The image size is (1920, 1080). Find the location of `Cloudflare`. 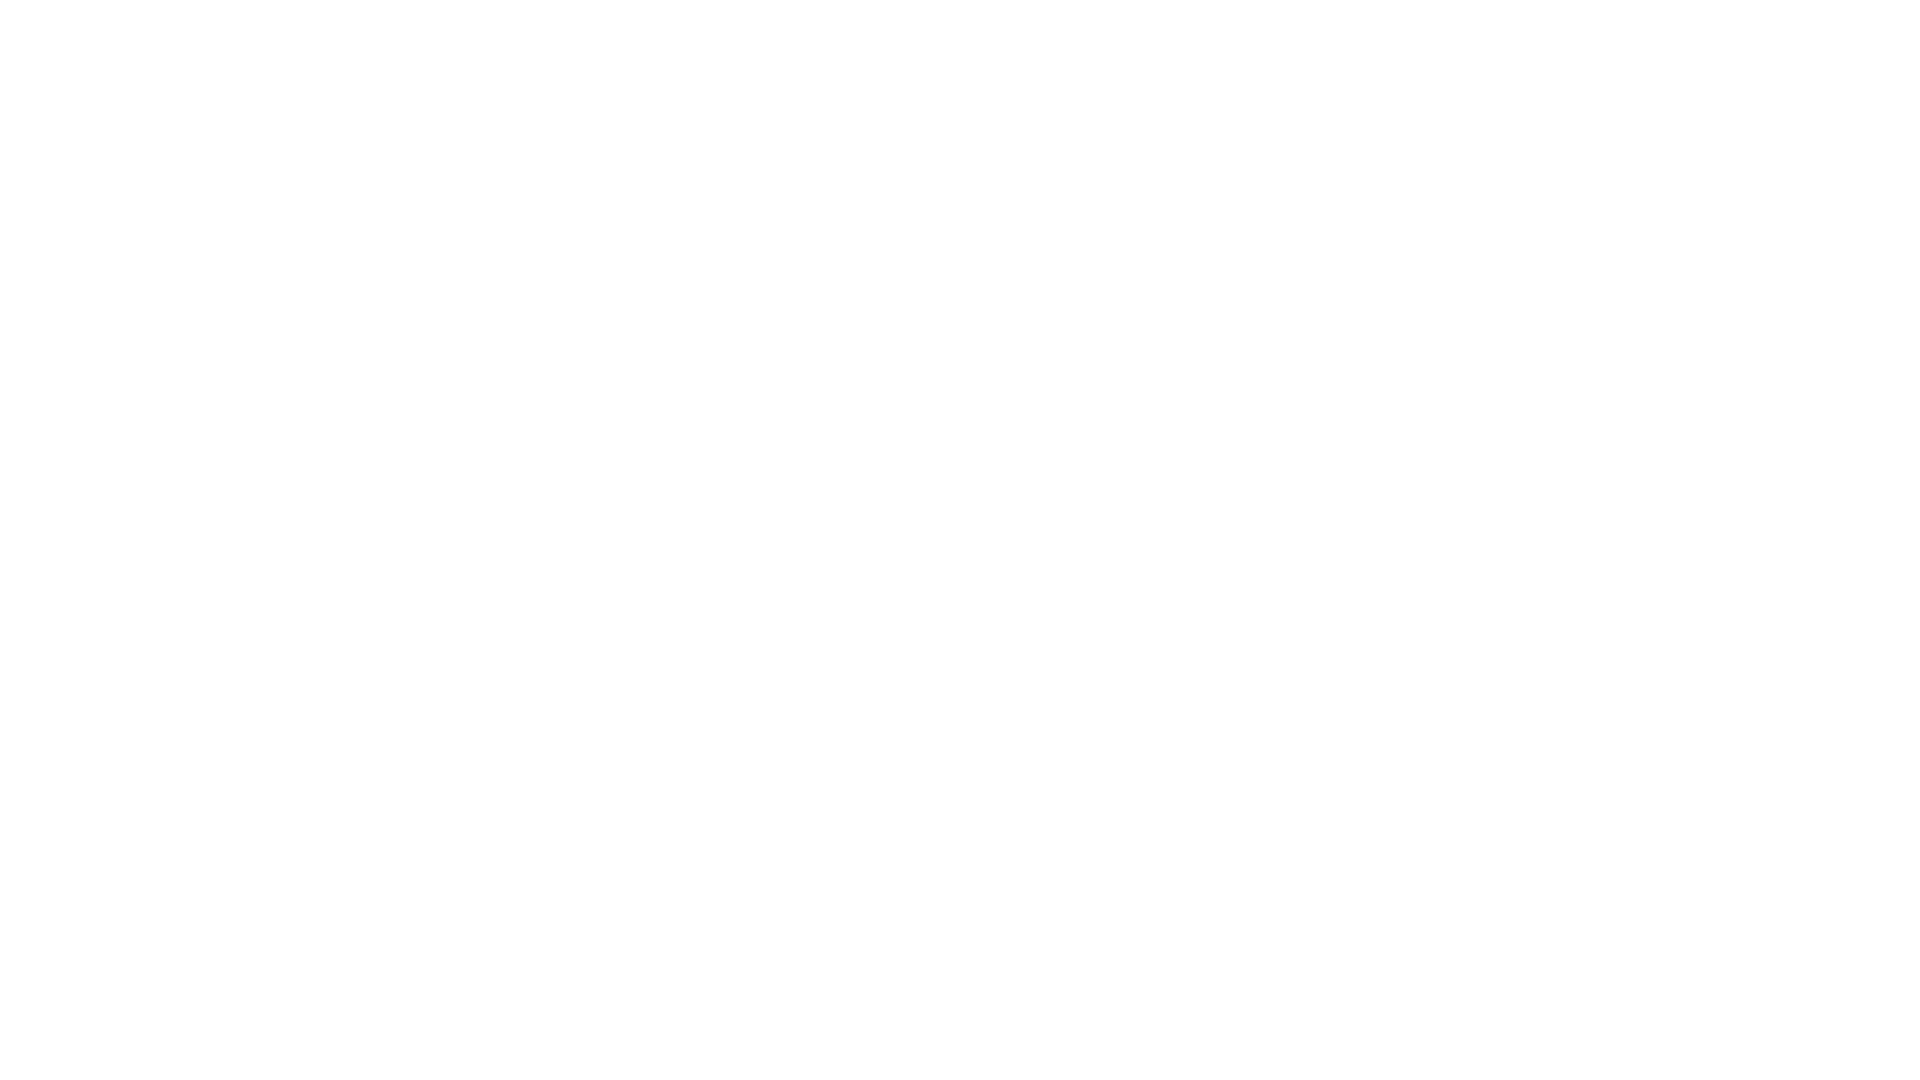

Cloudflare is located at coordinates (1054, 1055).